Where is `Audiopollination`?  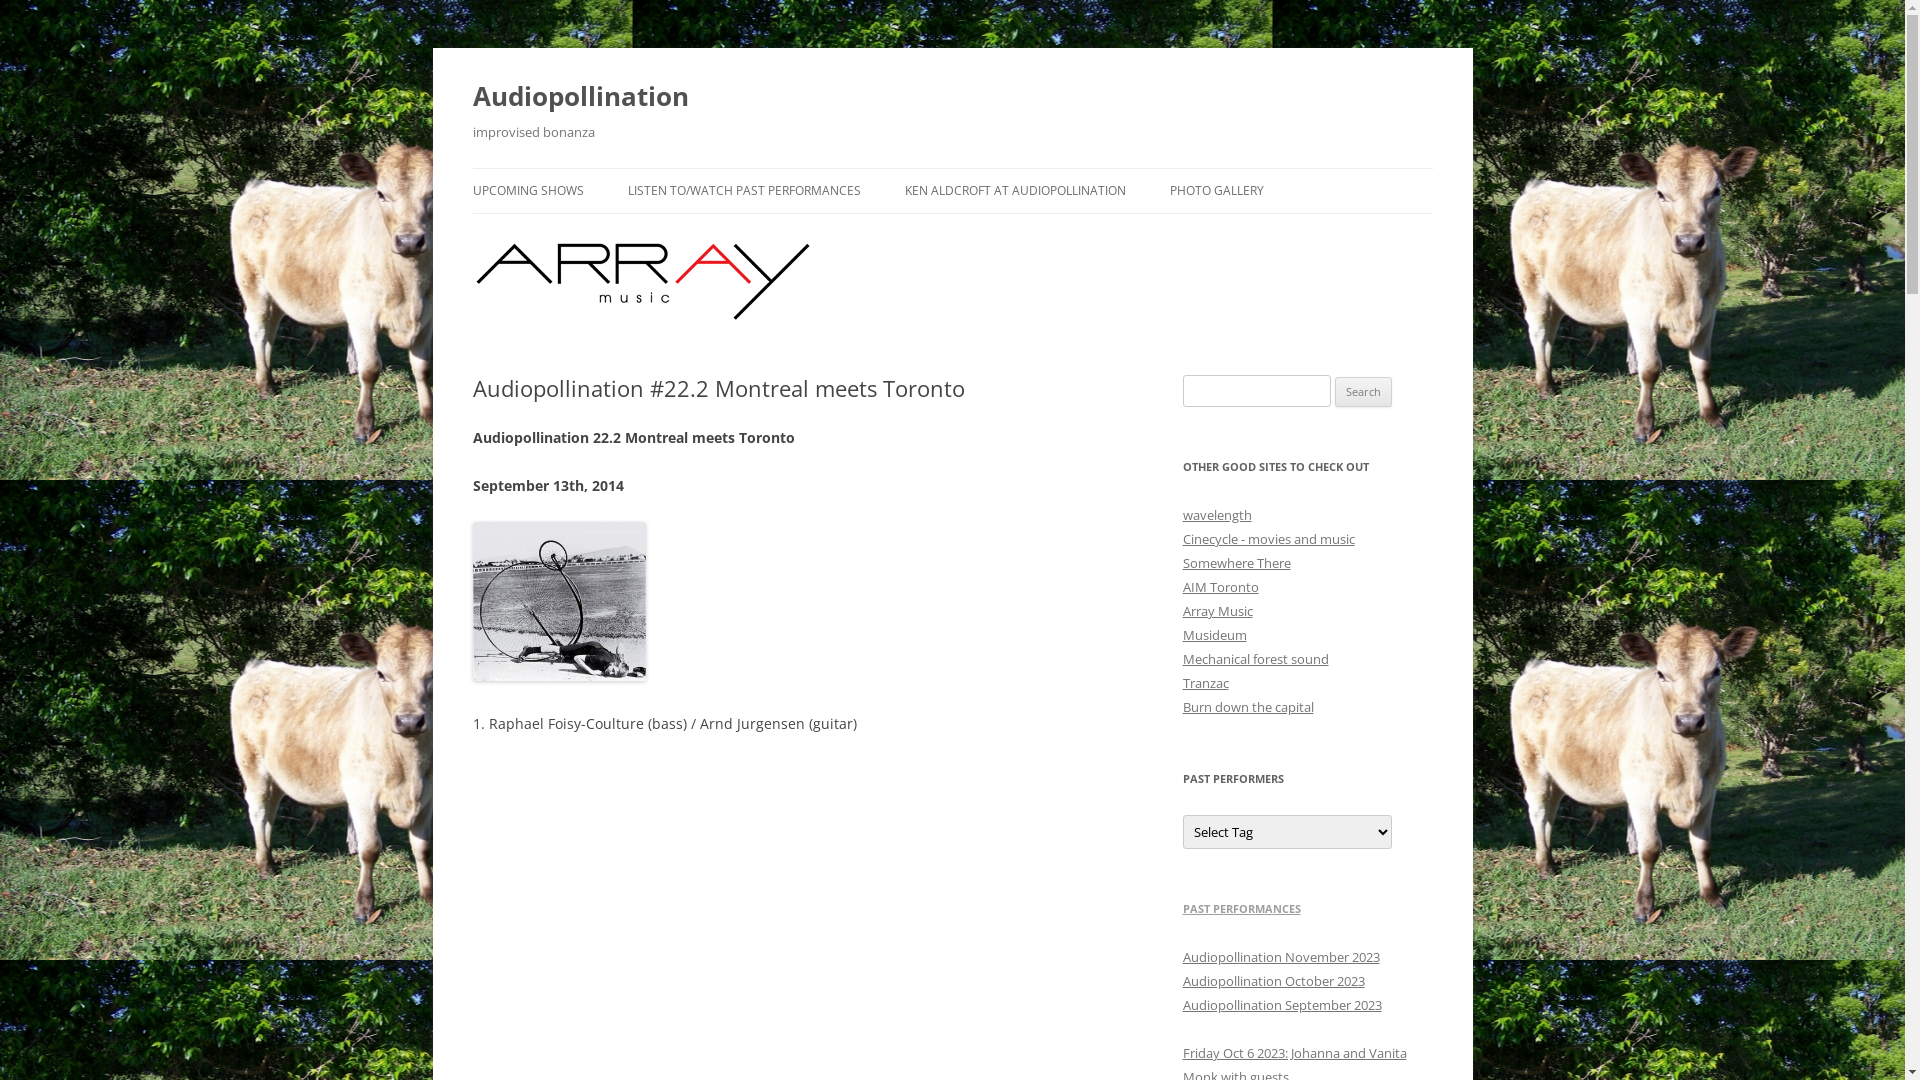 Audiopollination is located at coordinates (580, 96).